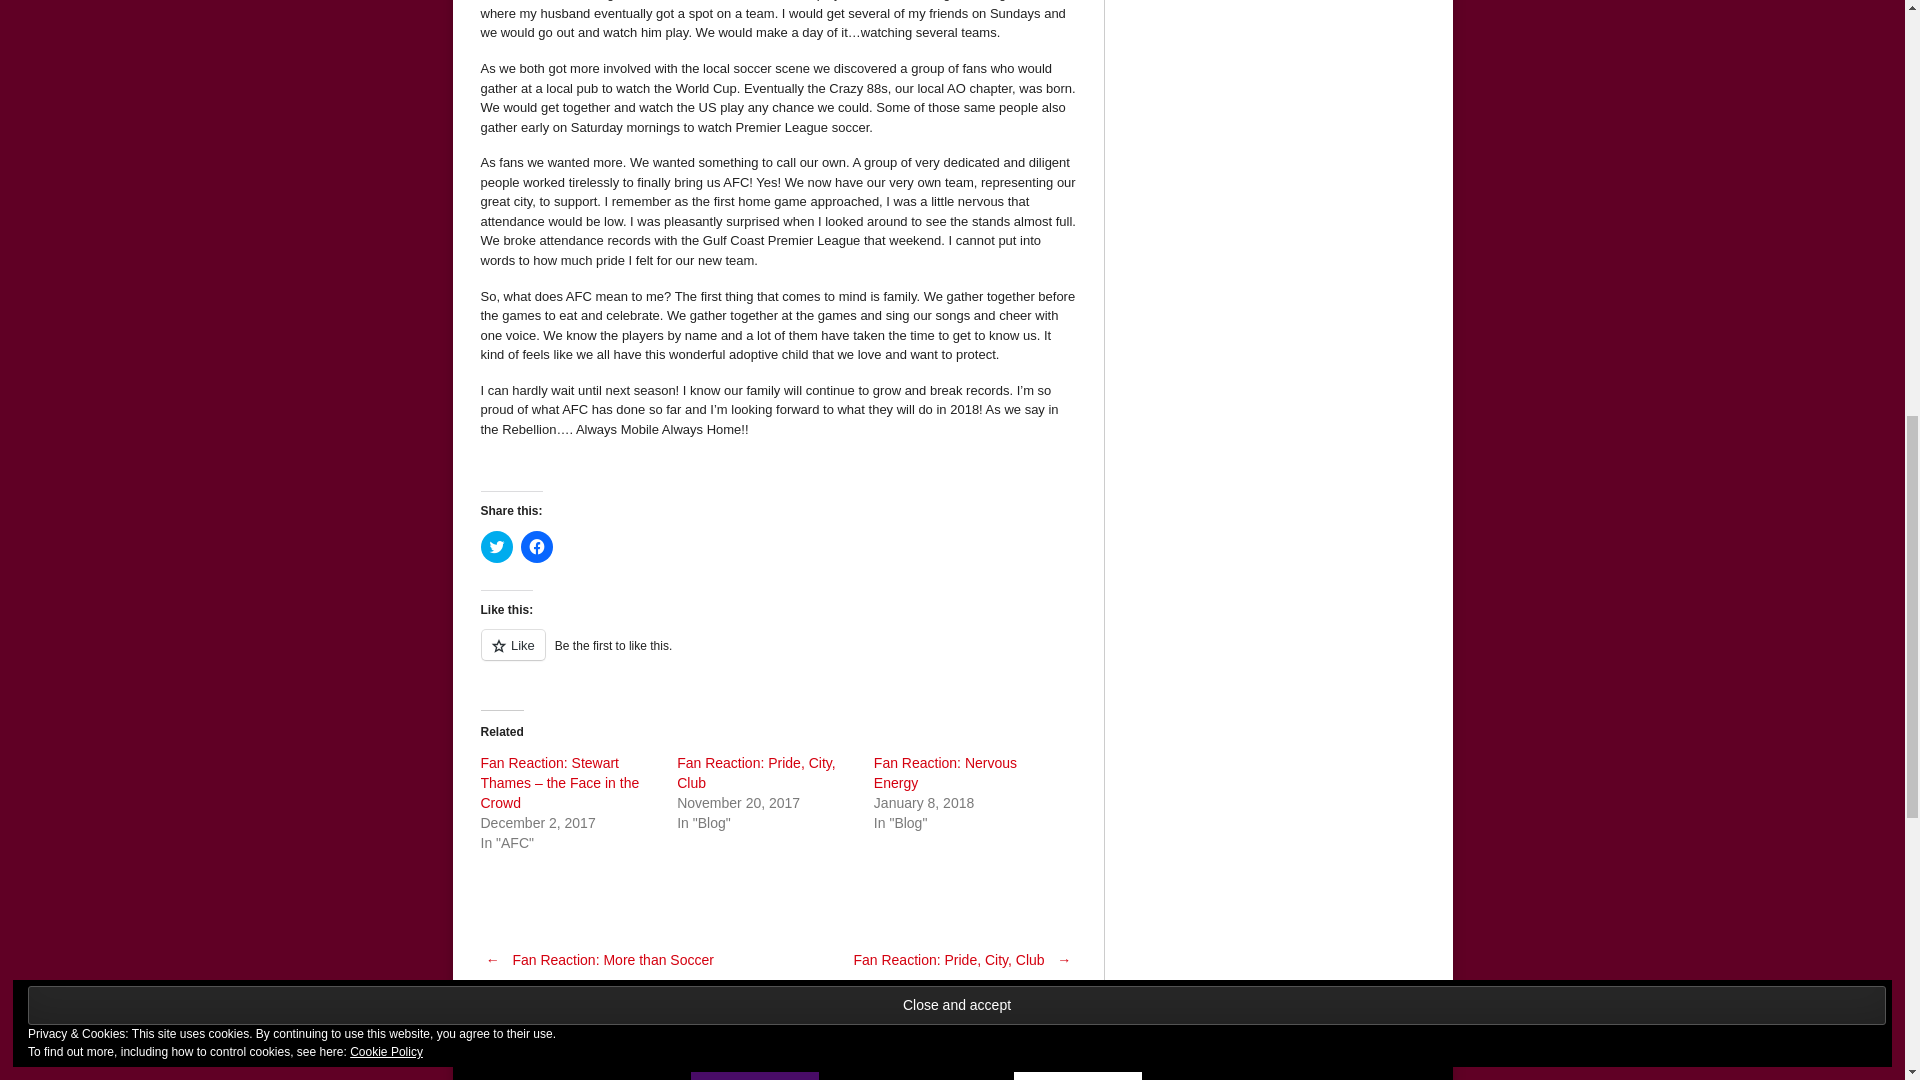 The image size is (1920, 1080). I want to click on Fan Reaction: Nervous Energy, so click(945, 772).